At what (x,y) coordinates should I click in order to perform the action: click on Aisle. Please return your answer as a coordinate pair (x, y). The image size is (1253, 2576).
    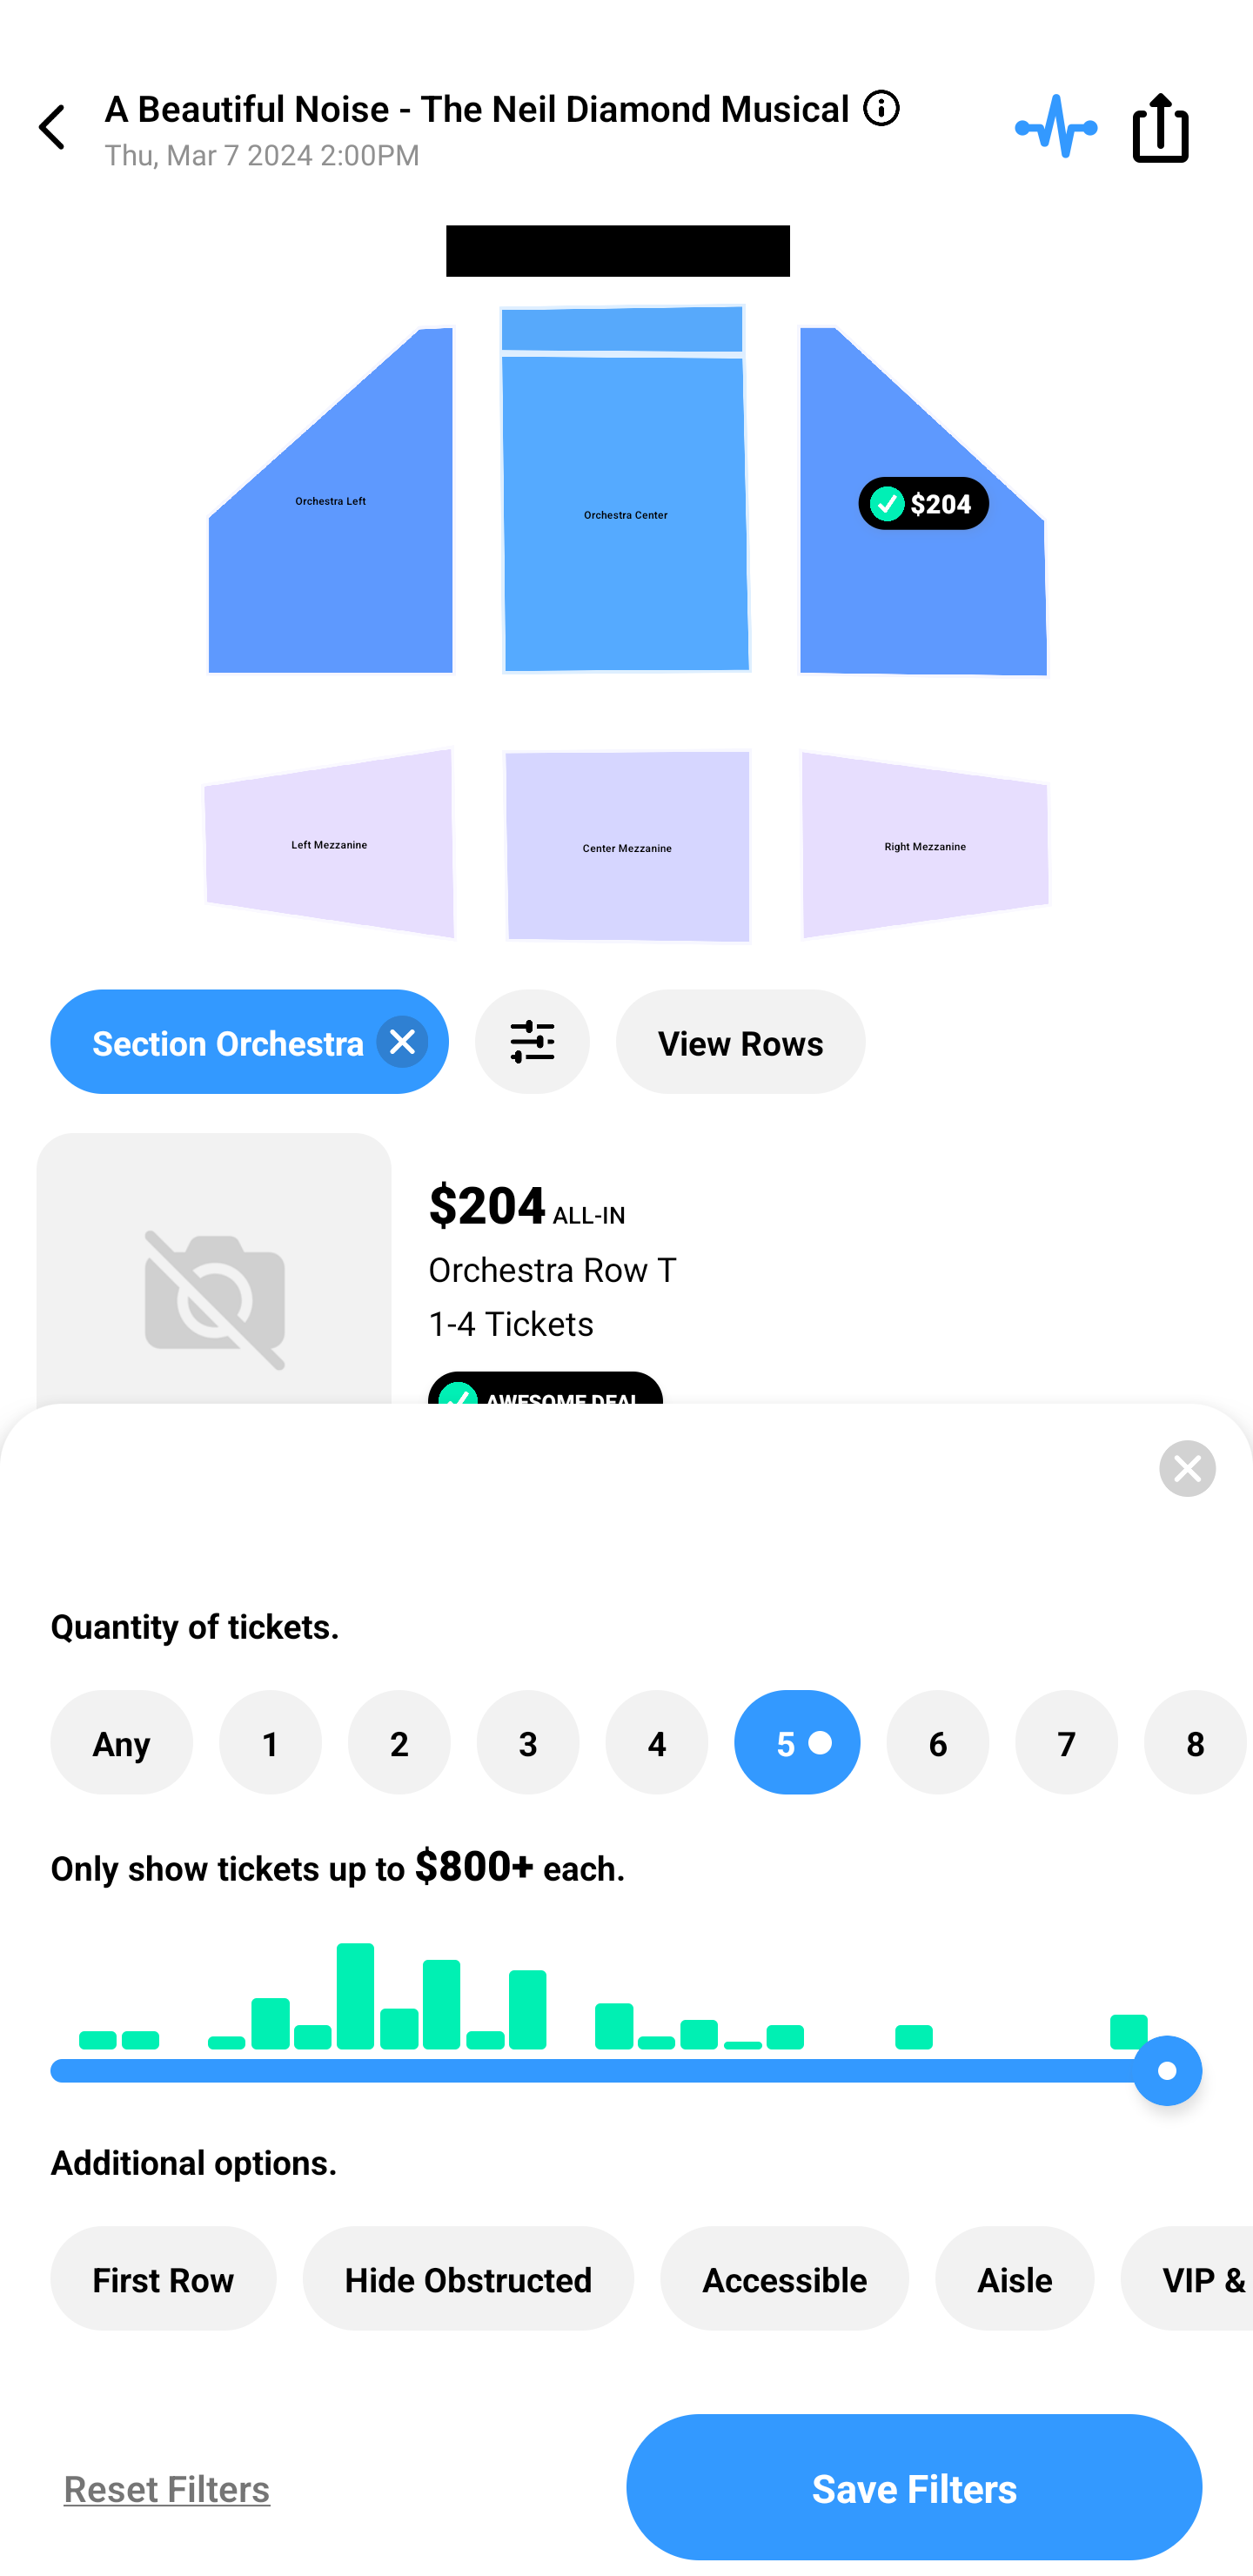
    Looking at the image, I should click on (1015, 2278).